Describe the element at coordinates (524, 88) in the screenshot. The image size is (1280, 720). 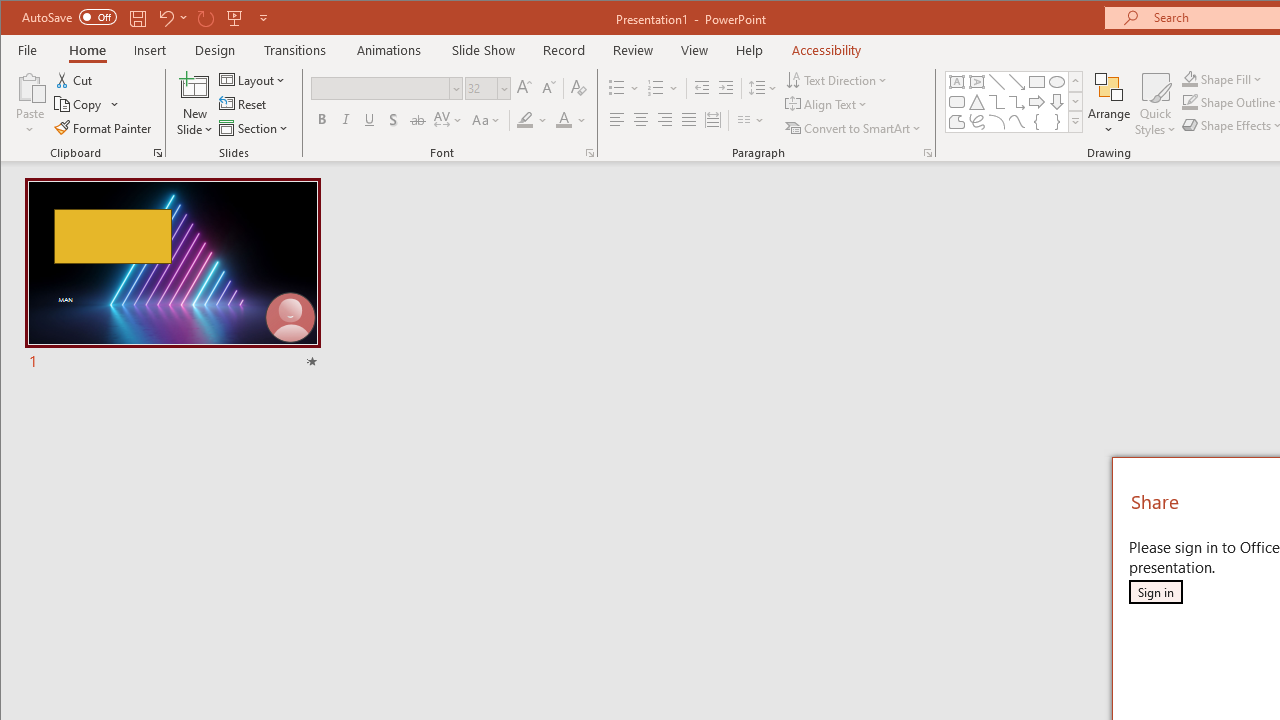
I see `Increase Font Size` at that location.